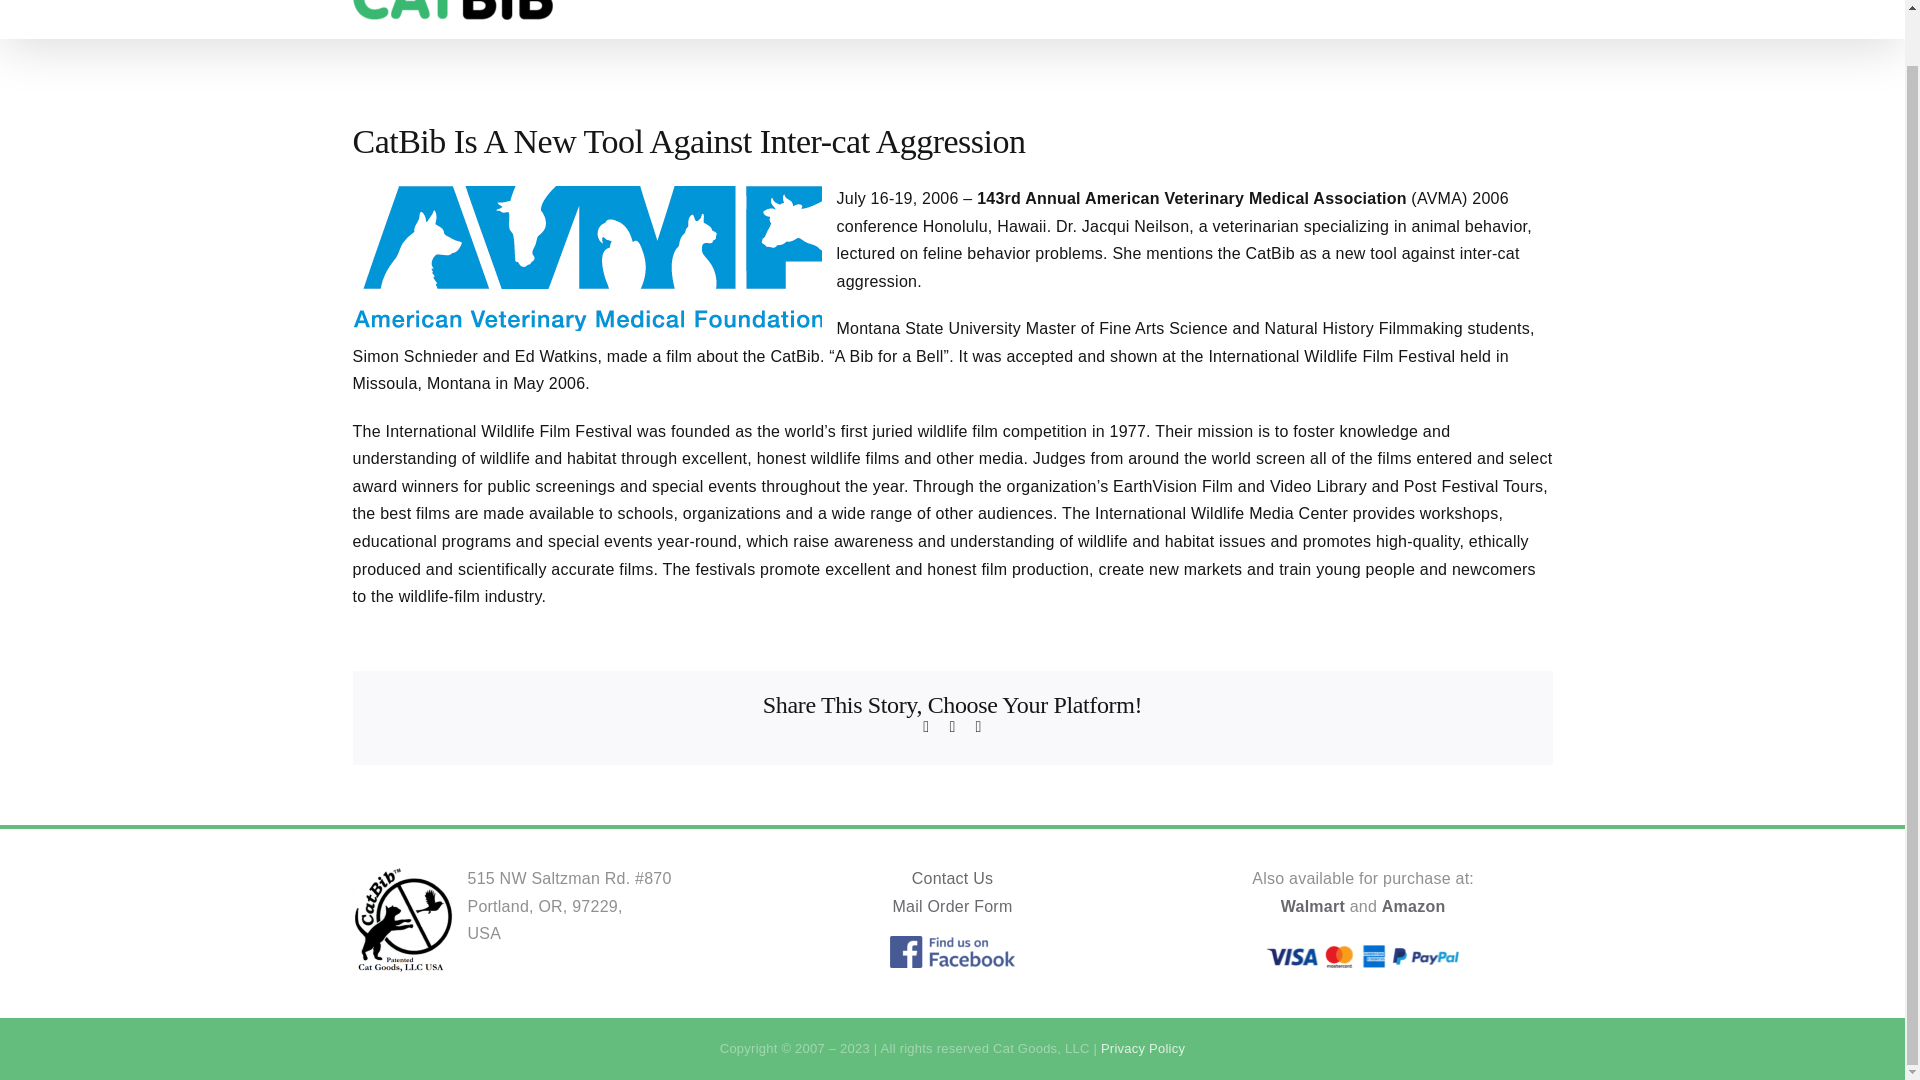 The width and height of the screenshot is (1920, 1080). Describe the element at coordinates (1476, 19) in the screenshot. I see `SHOP` at that location.